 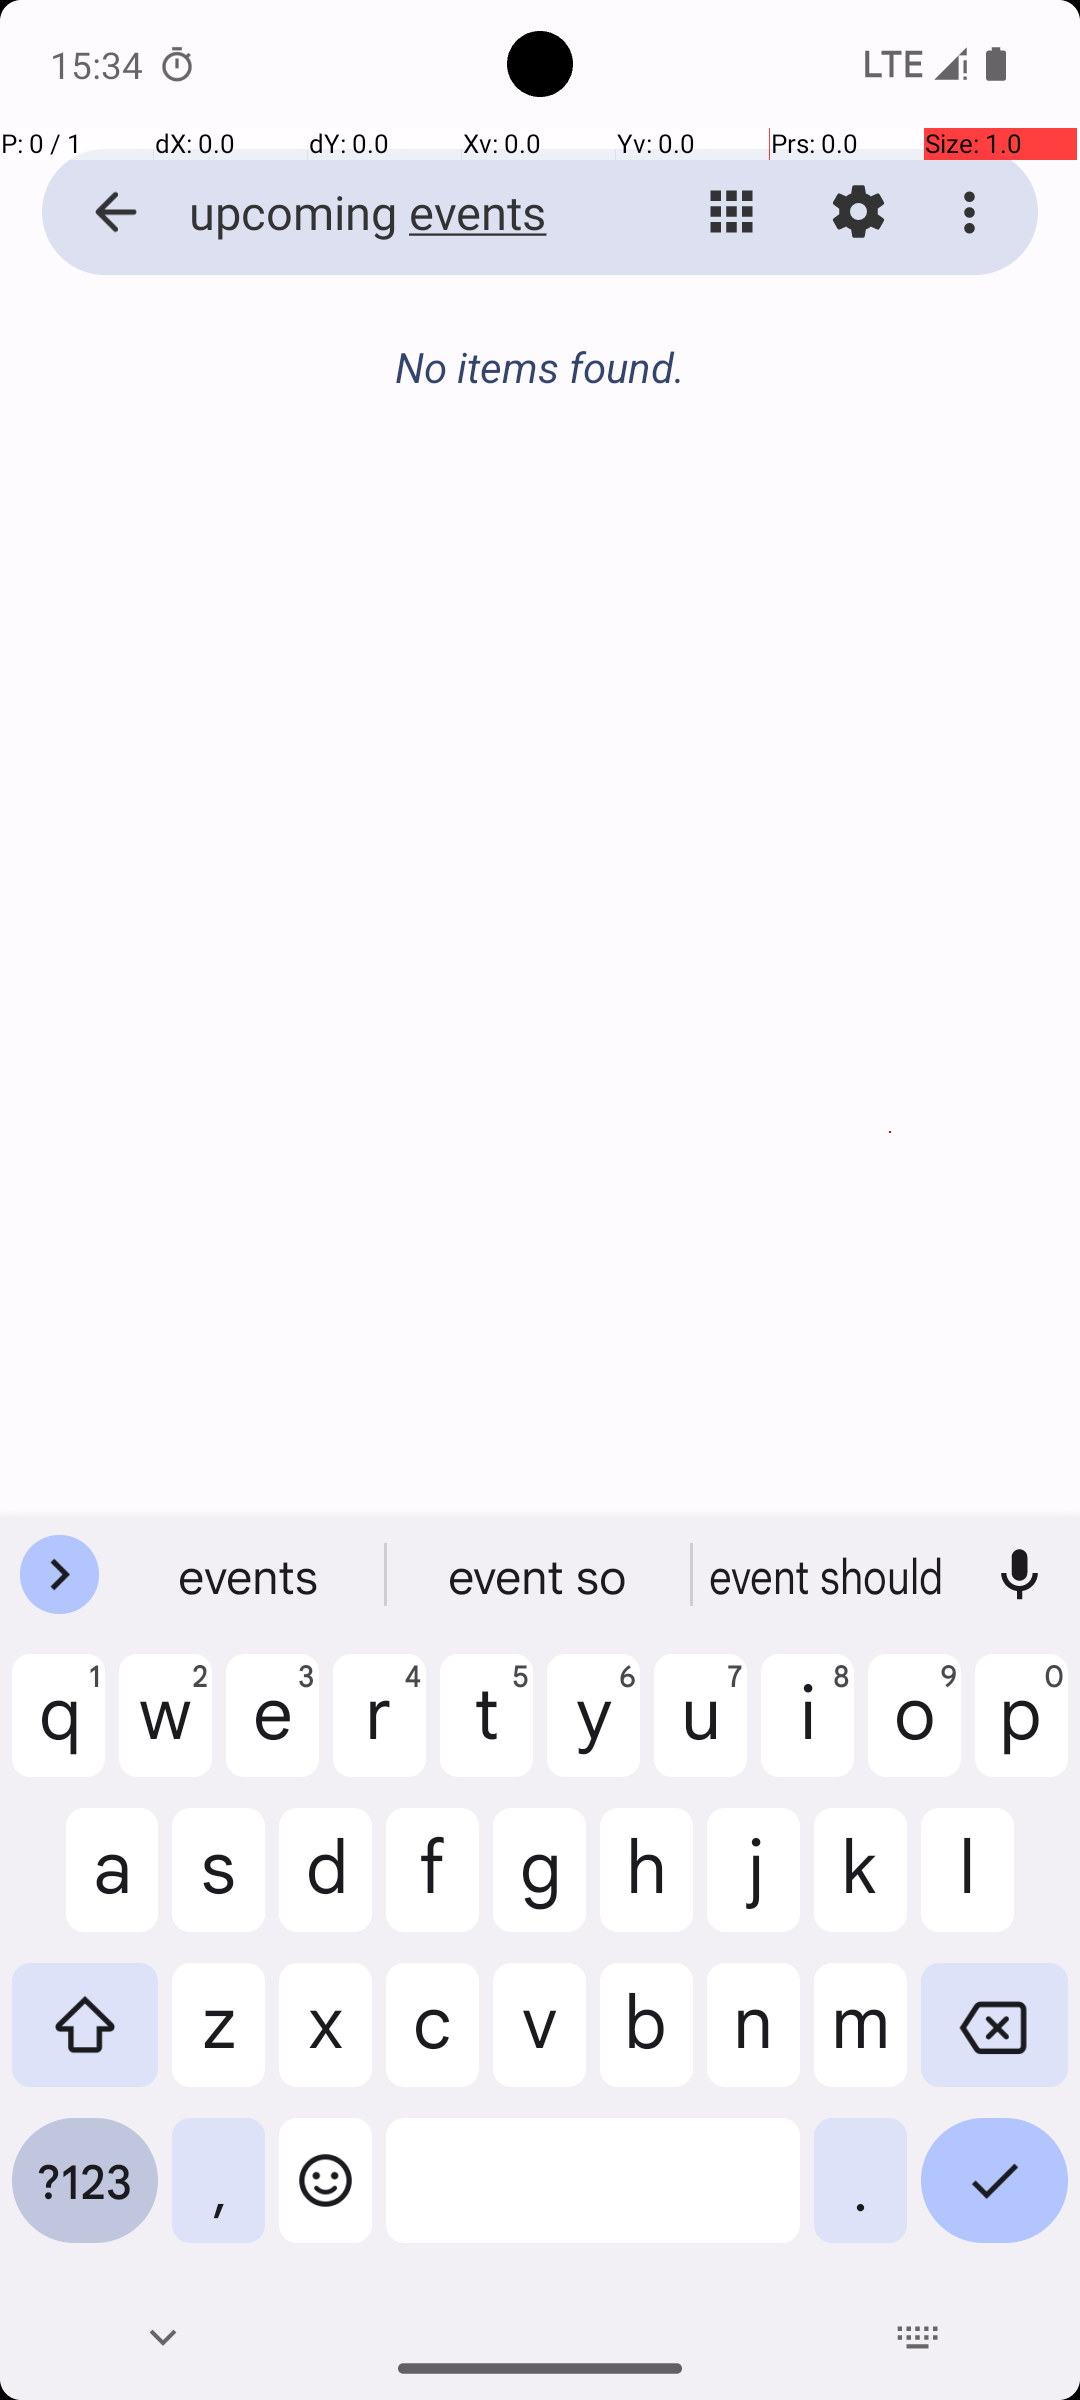 What do you see at coordinates (386, 212) in the screenshot?
I see `upcoming events` at bounding box center [386, 212].